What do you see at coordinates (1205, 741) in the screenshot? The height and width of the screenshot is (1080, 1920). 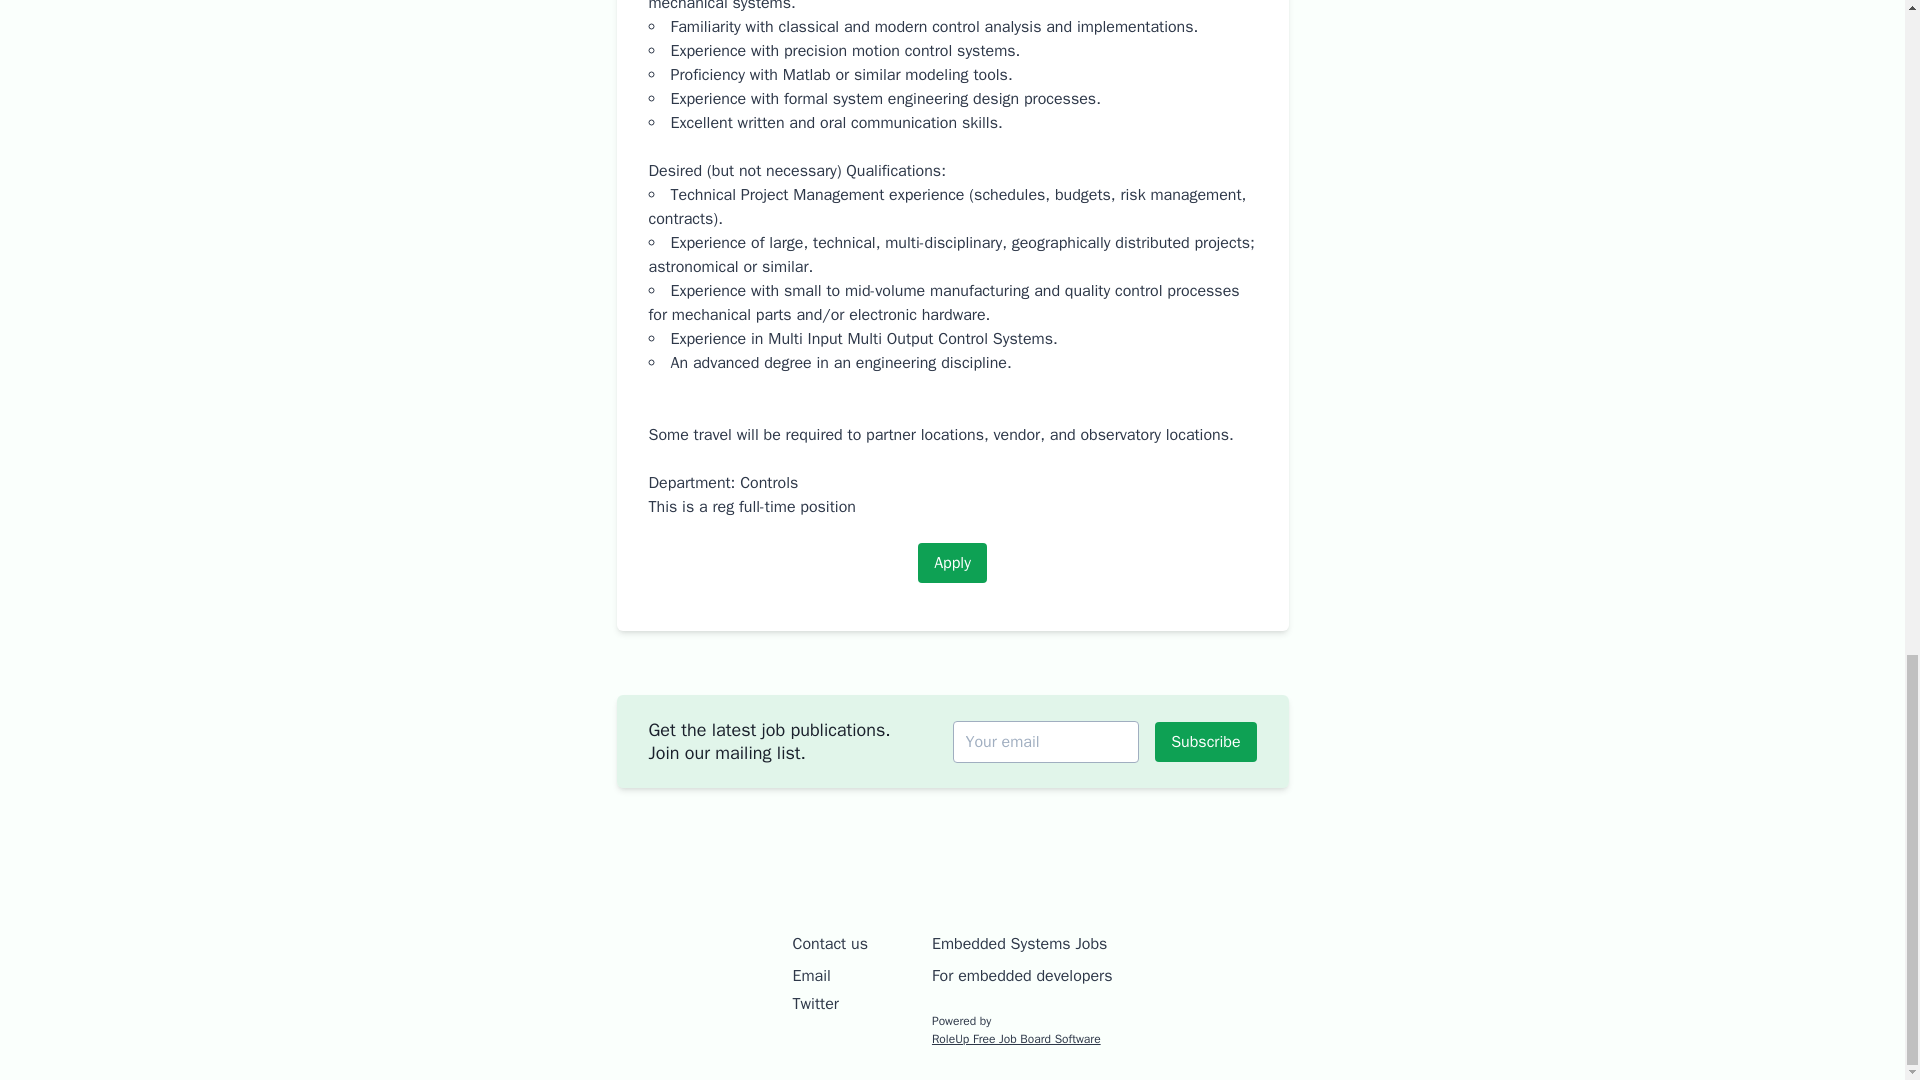 I see `Subscribe` at bounding box center [1205, 741].